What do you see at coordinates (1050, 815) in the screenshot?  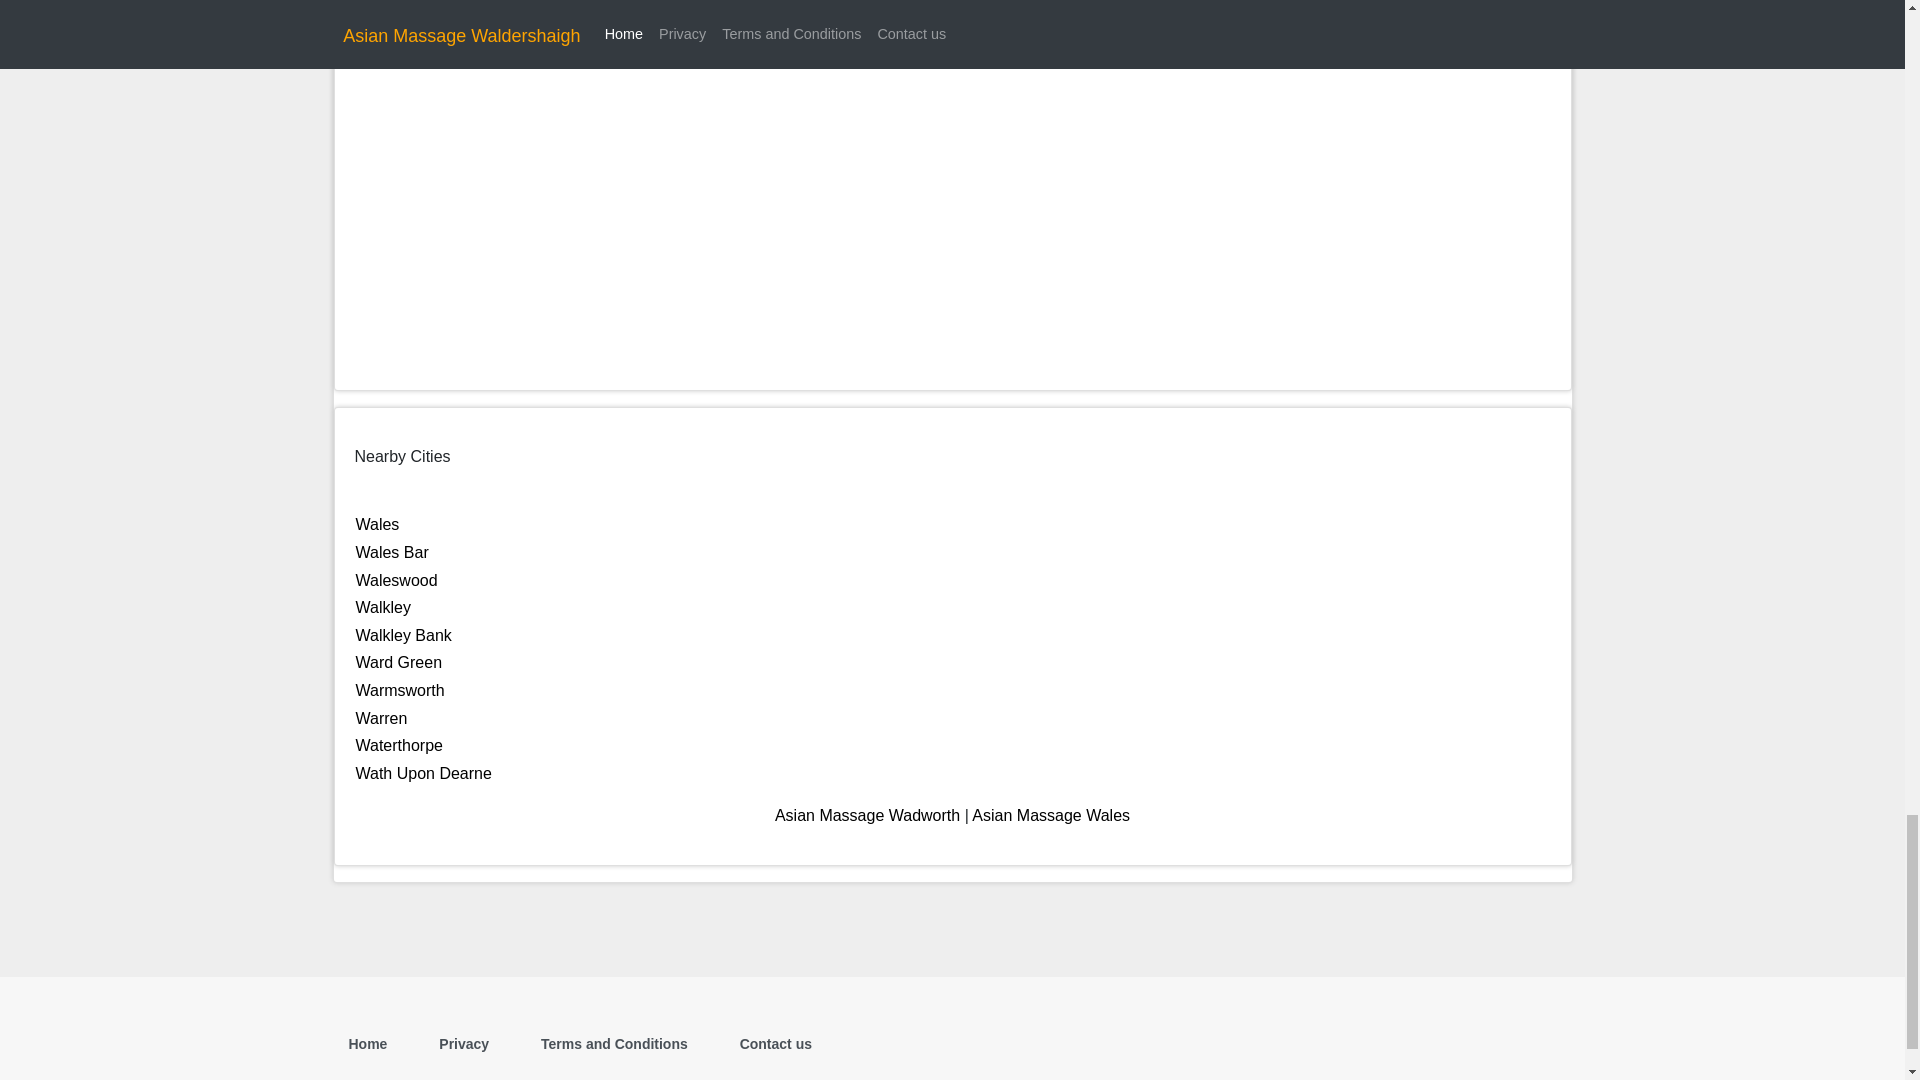 I see `Asian Massage Wales` at bounding box center [1050, 815].